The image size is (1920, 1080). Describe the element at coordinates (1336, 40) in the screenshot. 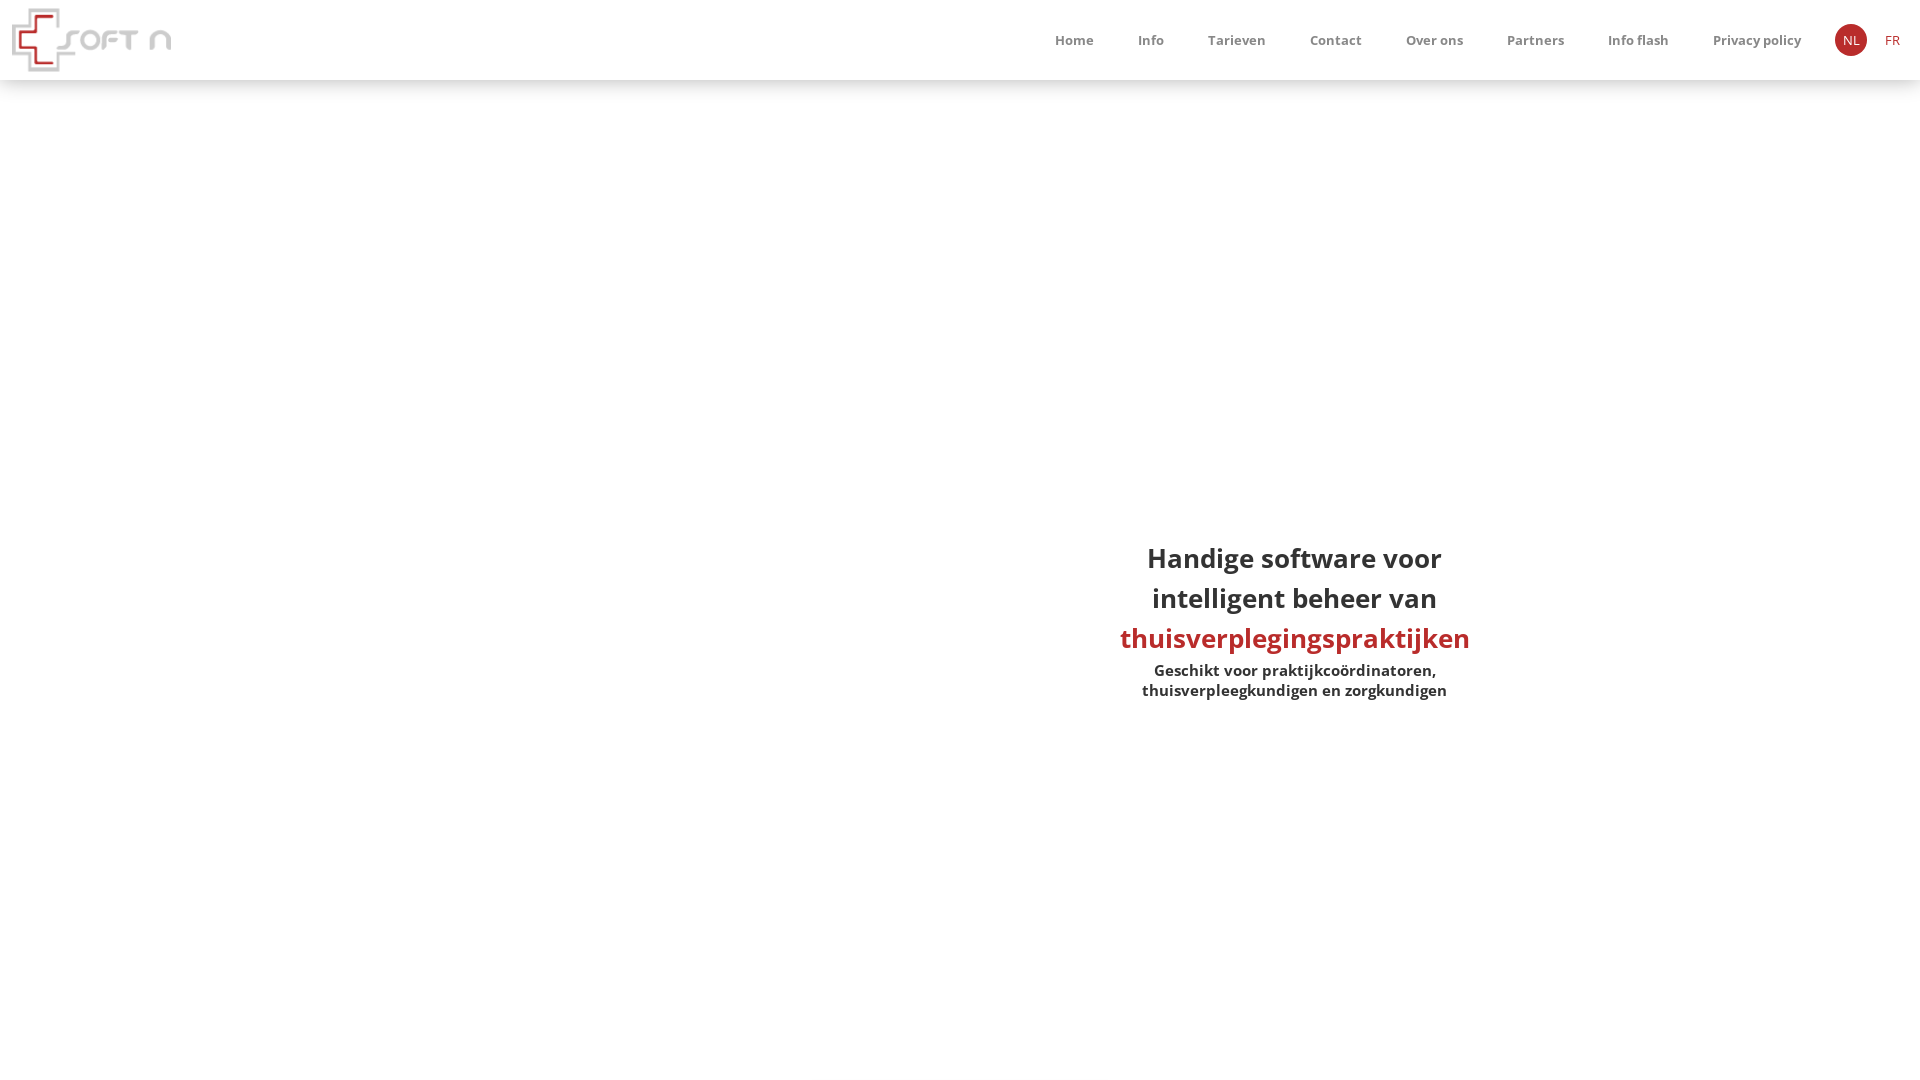

I see `Contact` at that location.